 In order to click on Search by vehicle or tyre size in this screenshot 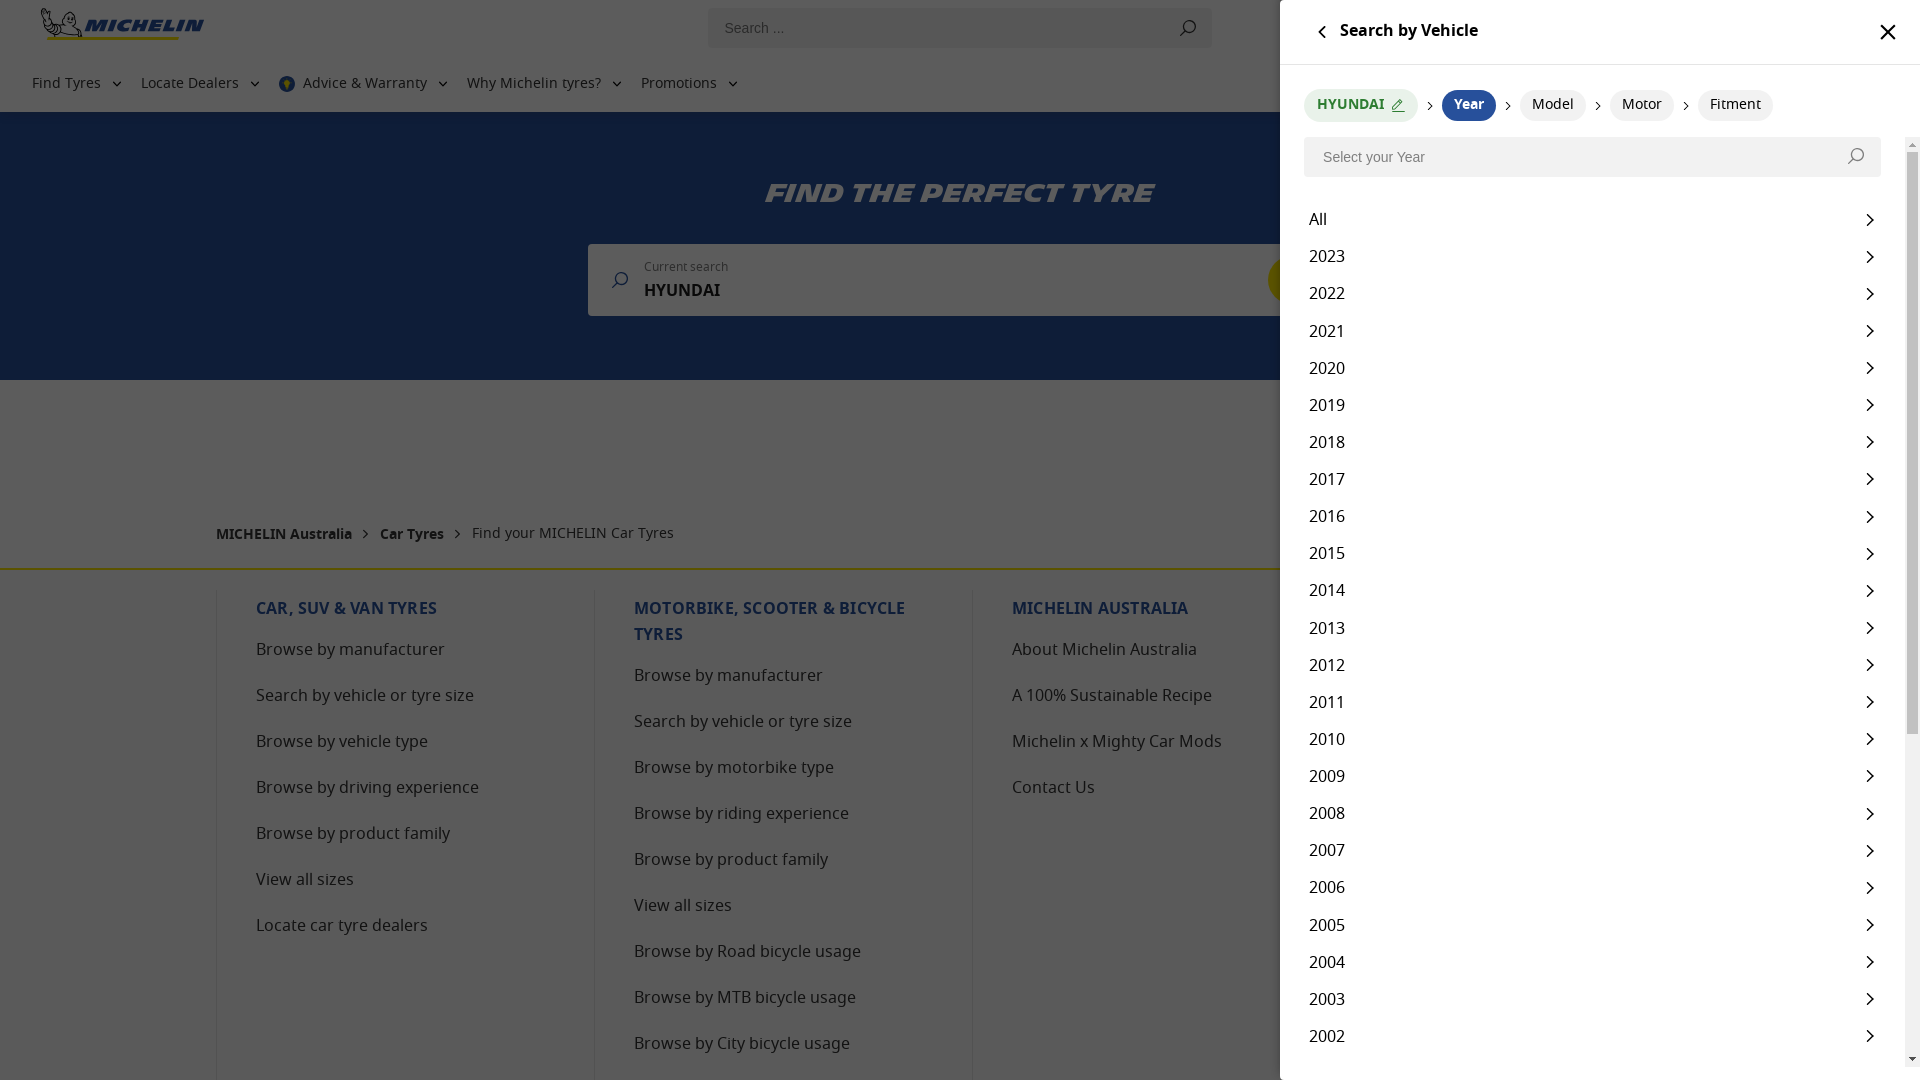, I will do `click(365, 697)`.